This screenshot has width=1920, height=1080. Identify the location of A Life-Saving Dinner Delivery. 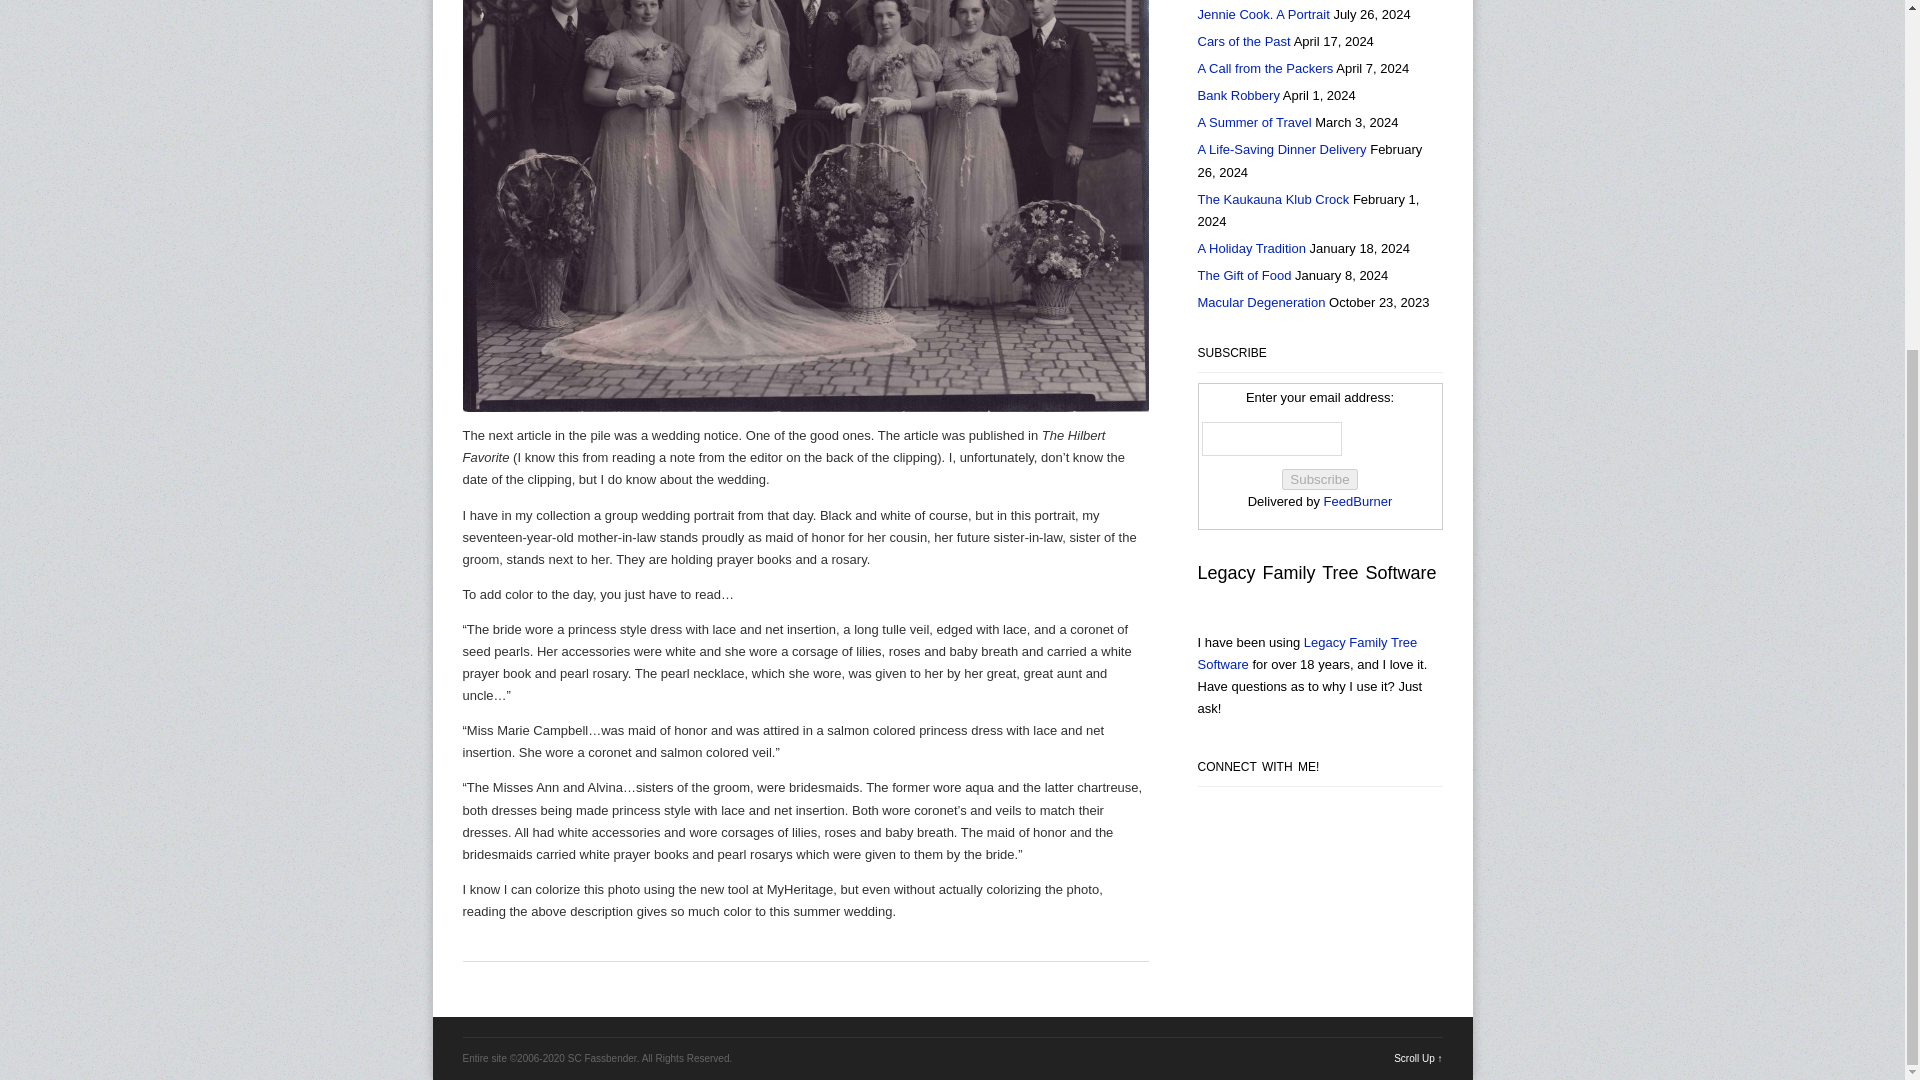
(1282, 148).